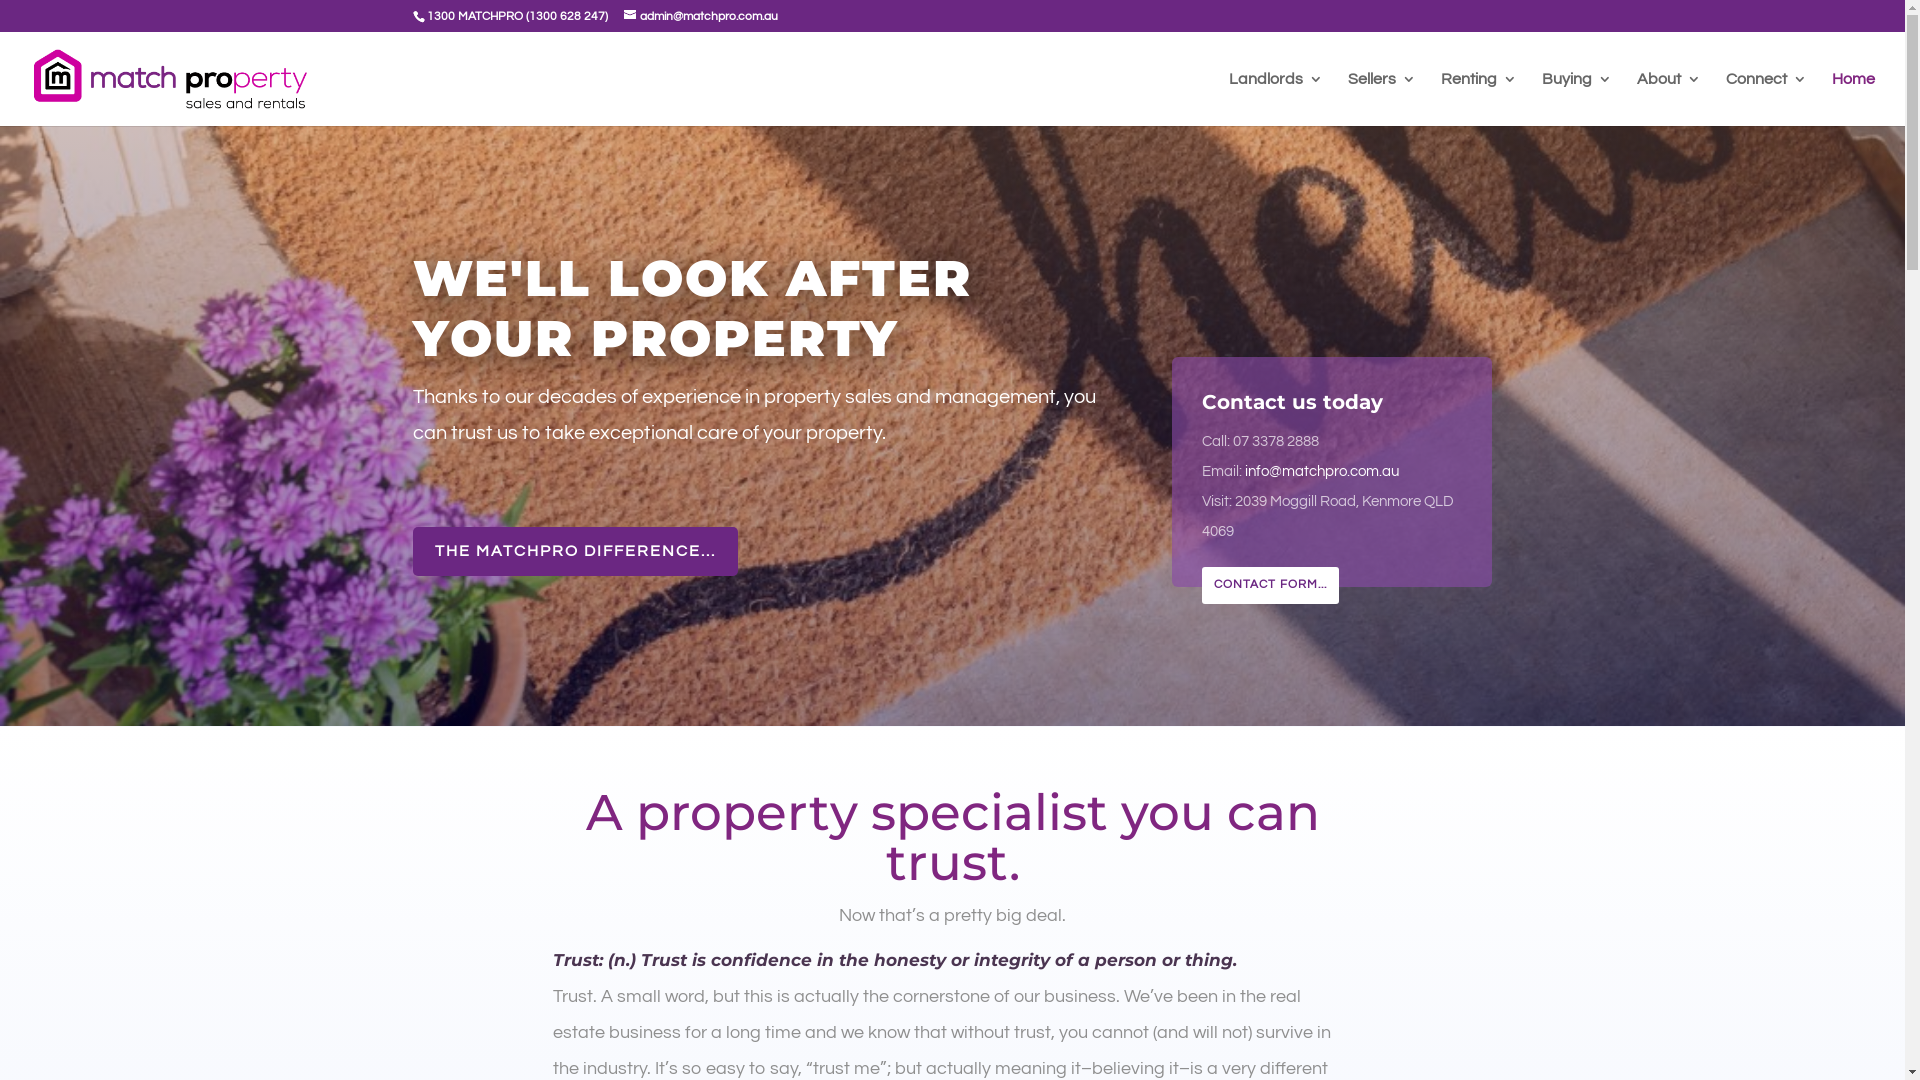 This screenshot has height=1080, width=1920. What do you see at coordinates (574, 552) in the screenshot?
I see `THE MATCHPRO DIFFERENCE...` at bounding box center [574, 552].